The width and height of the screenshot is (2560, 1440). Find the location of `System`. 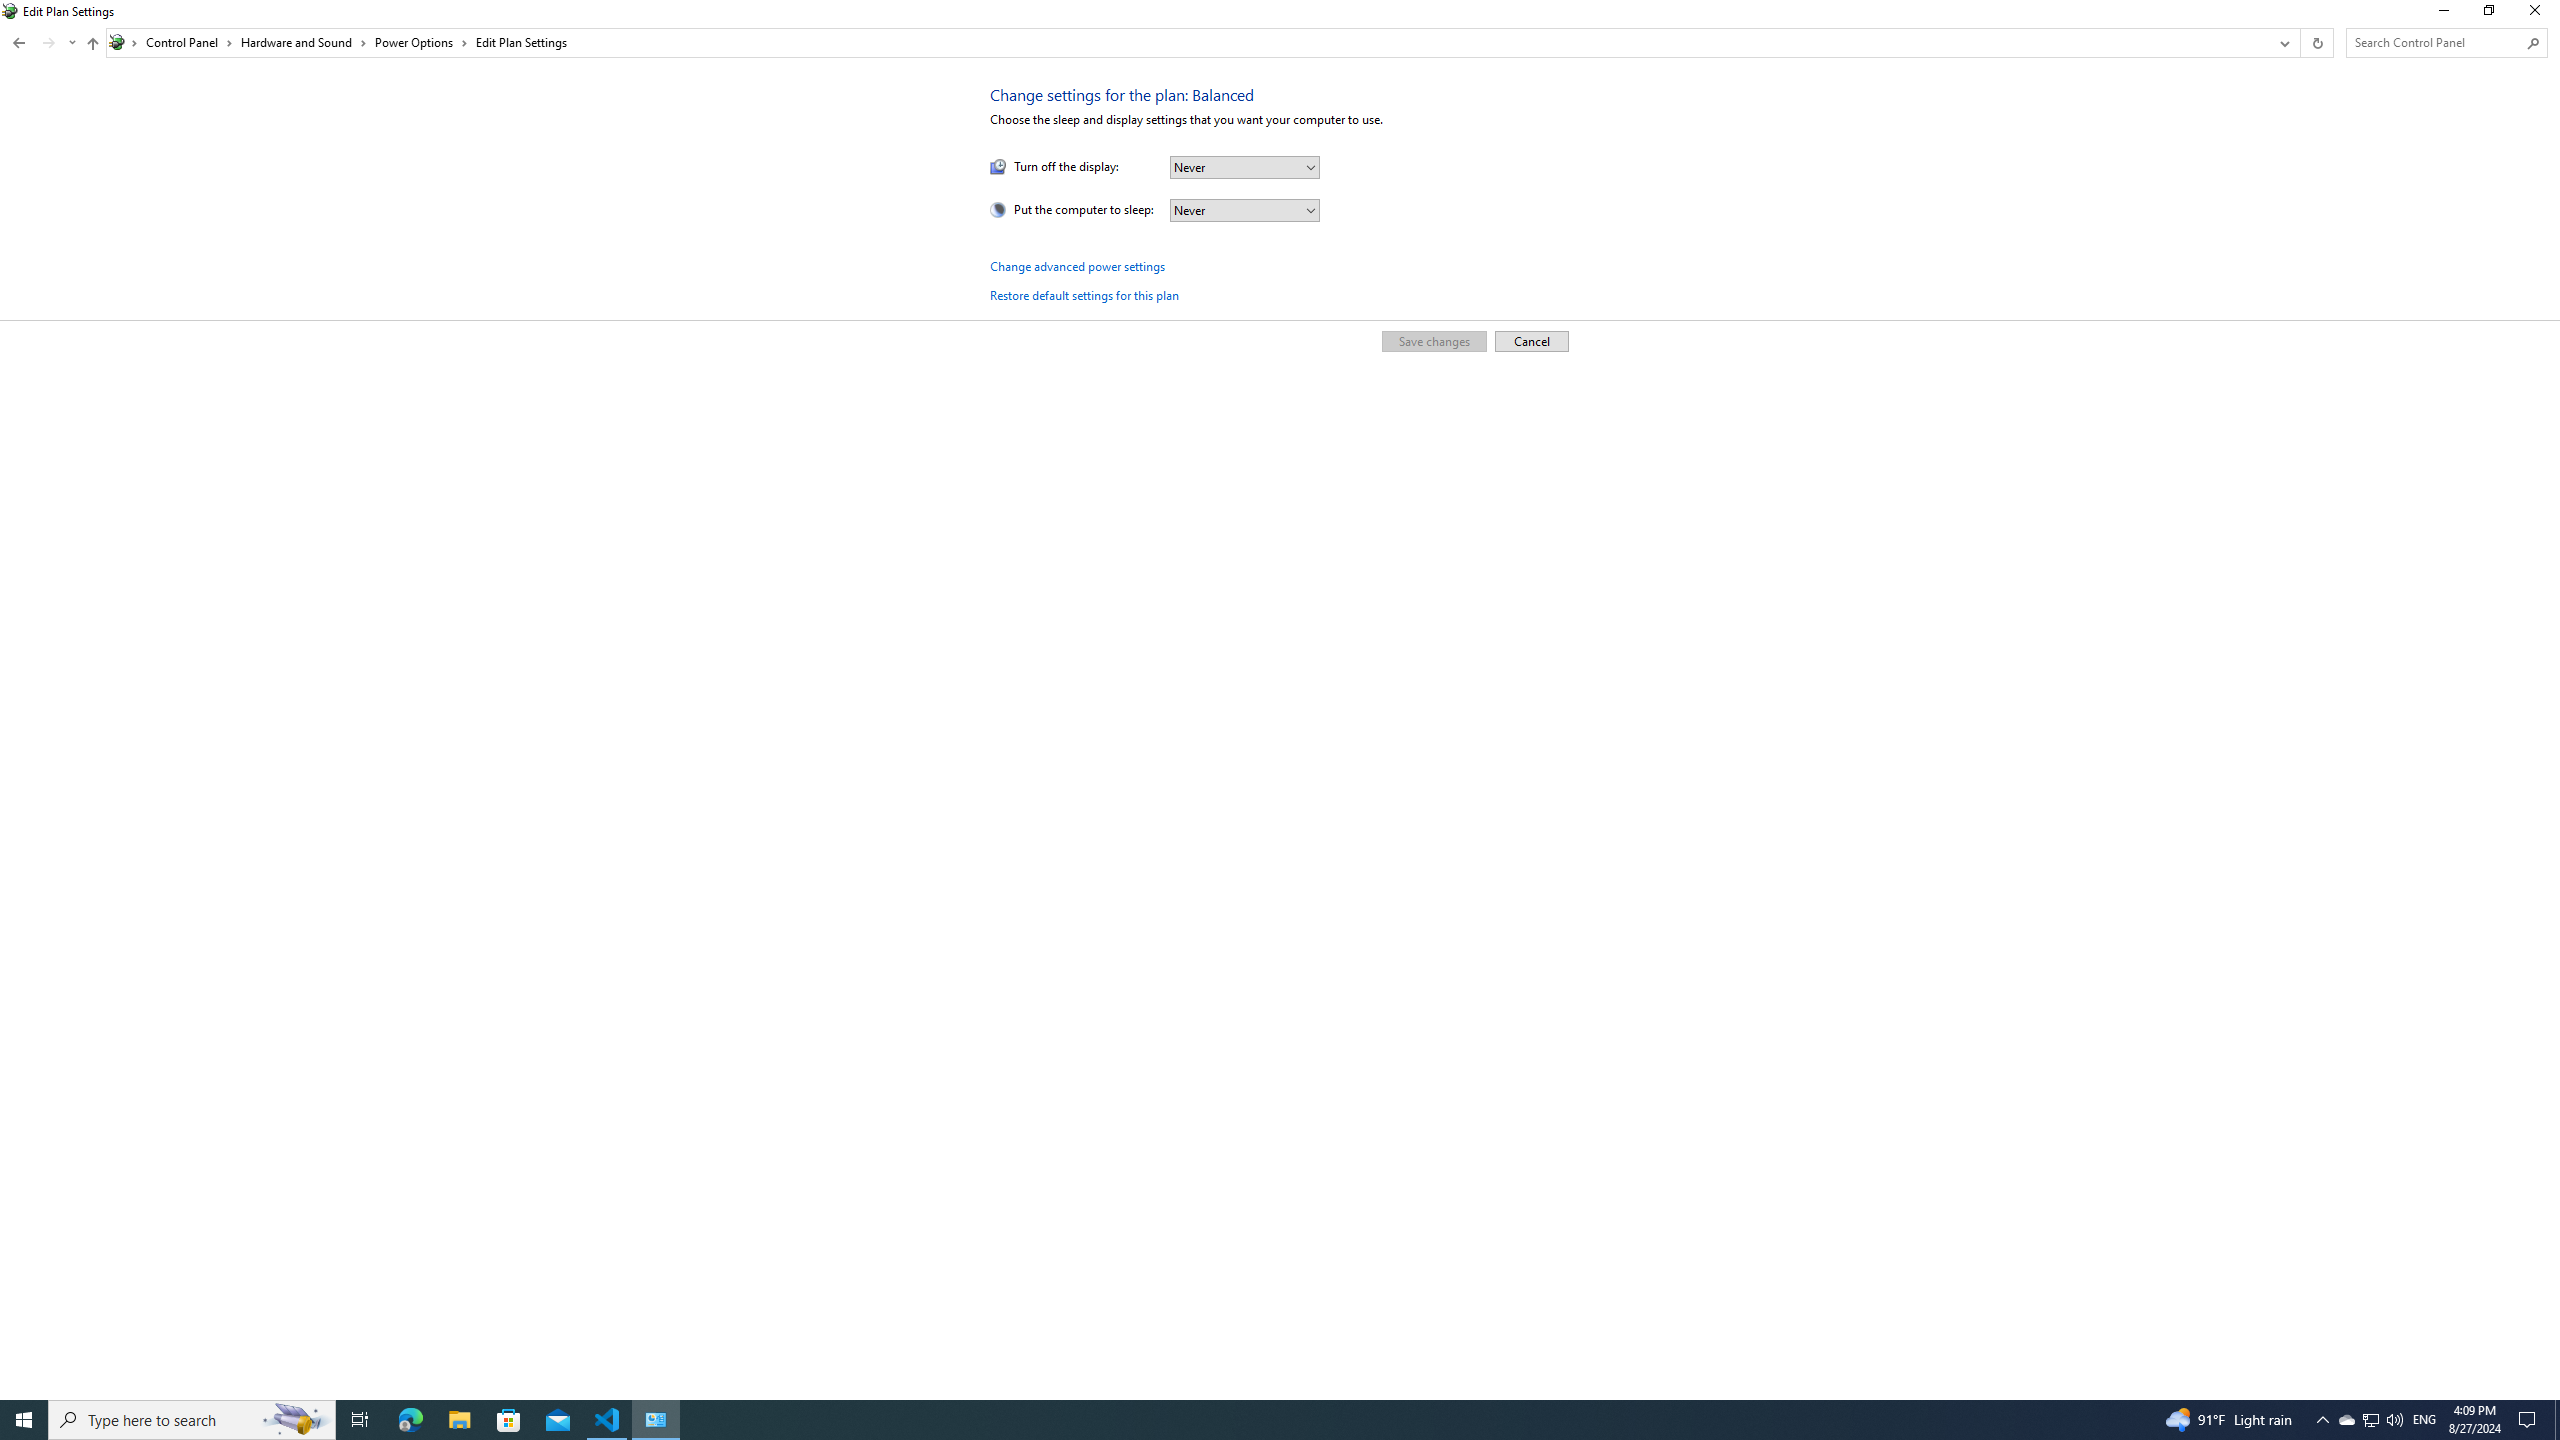

System is located at coordinates (12, 10).